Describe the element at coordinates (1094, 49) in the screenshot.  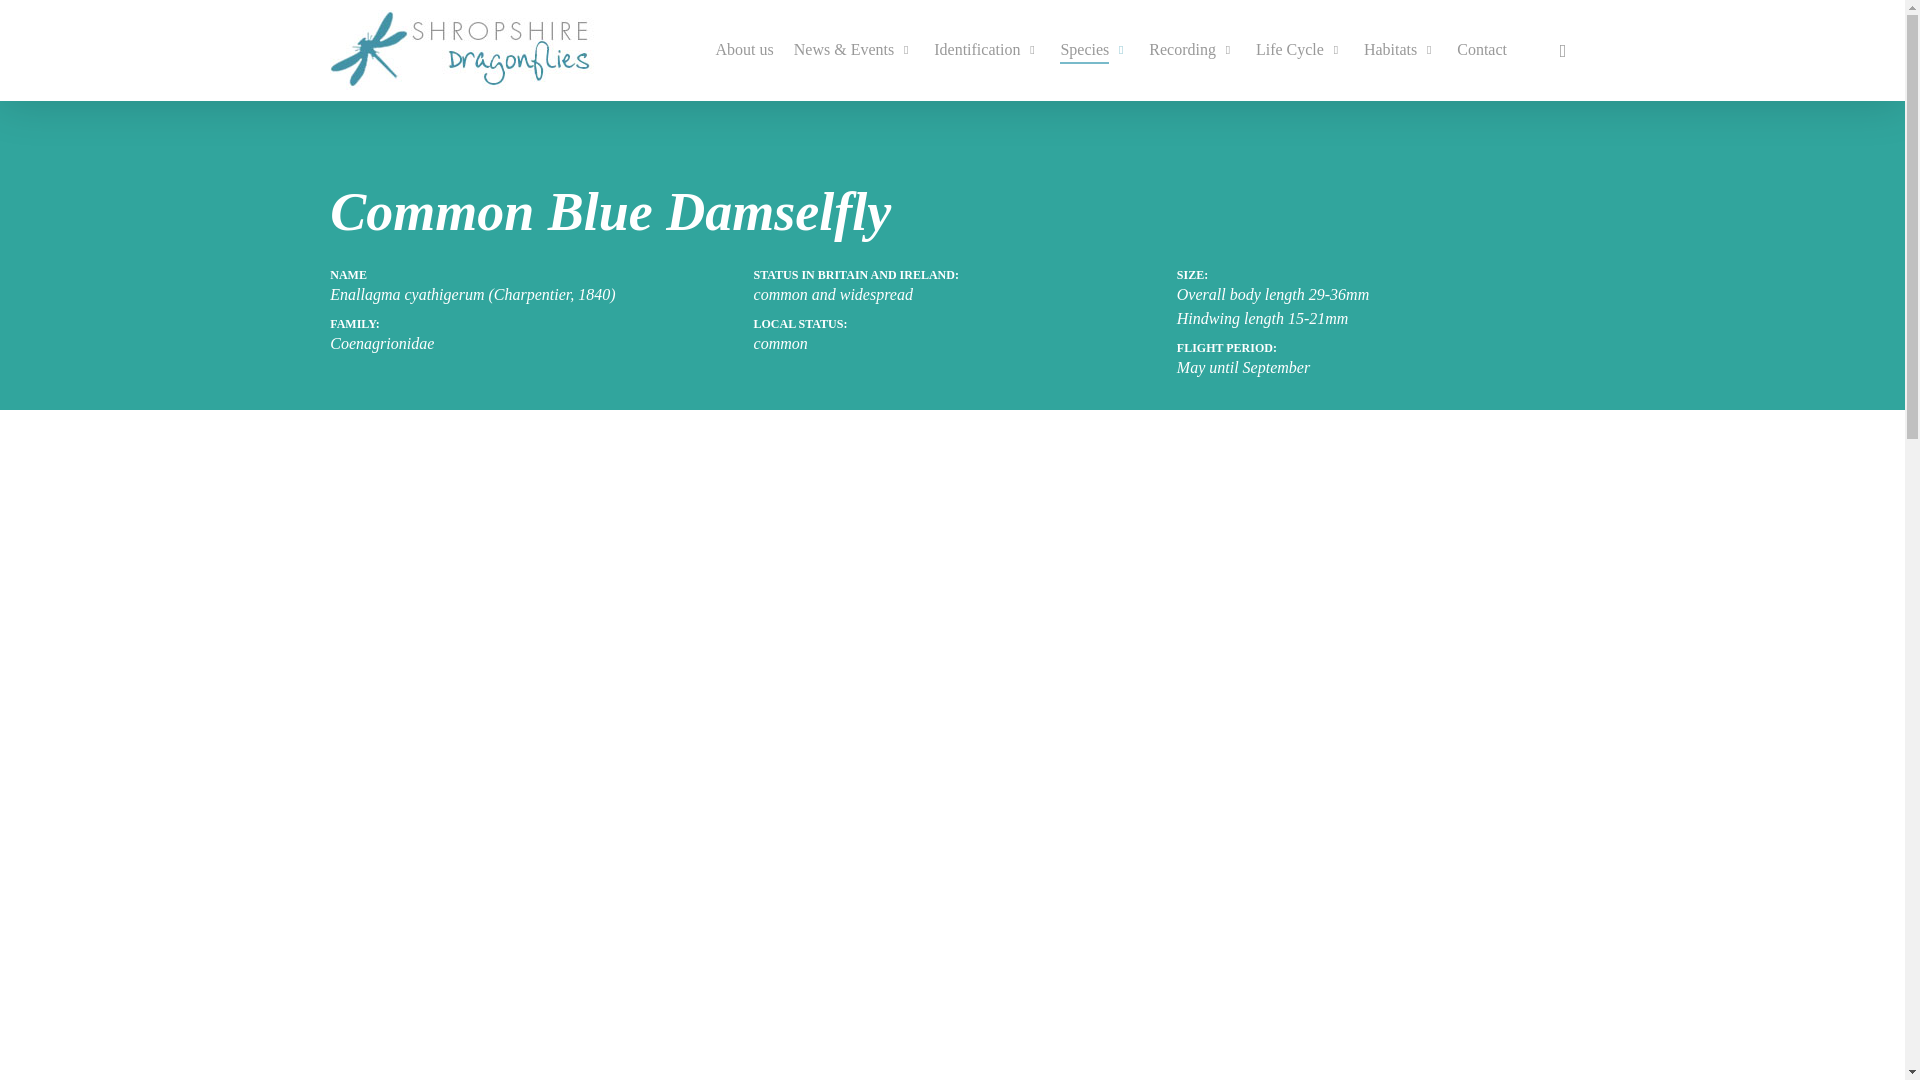
I see `Species` at that location.